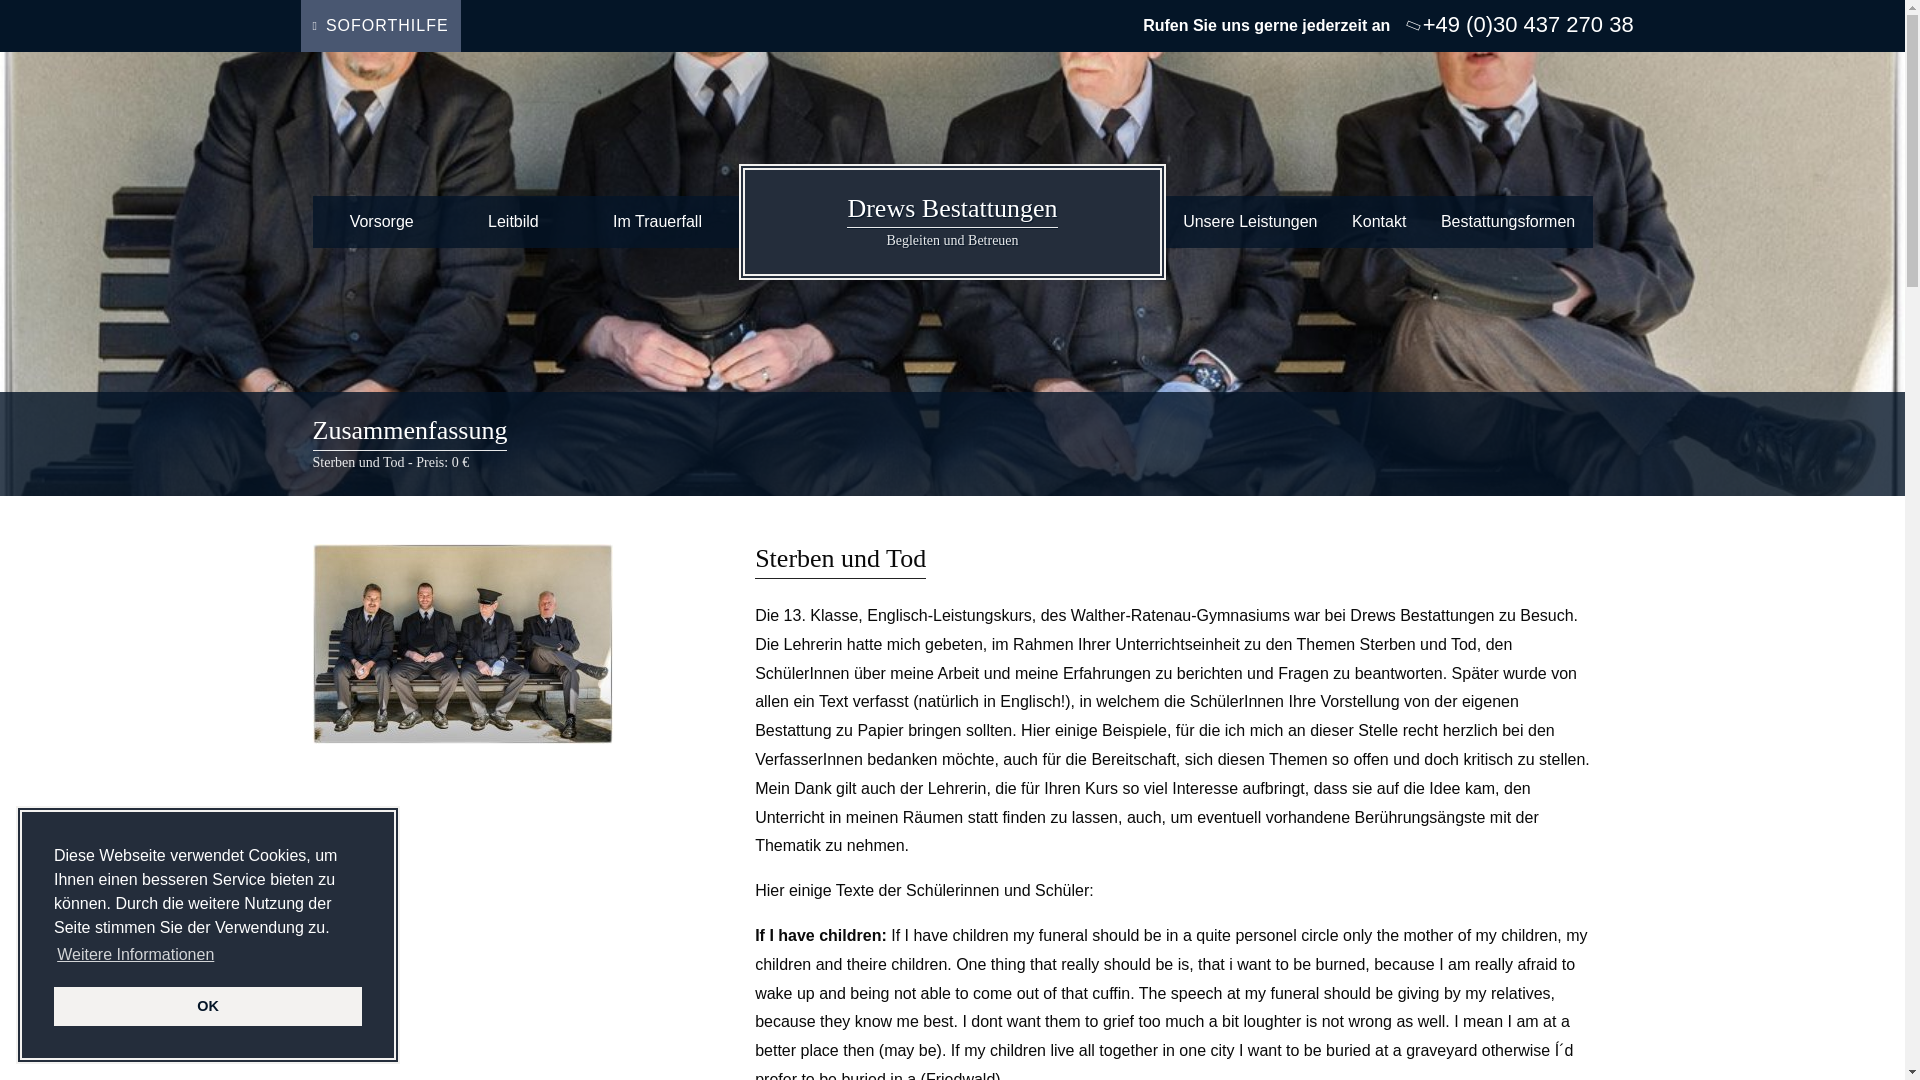  What do you see at coordinates (952, 222) in the screenshot?
I see `SOFORTHILFE` at bounding box center [952, 222].